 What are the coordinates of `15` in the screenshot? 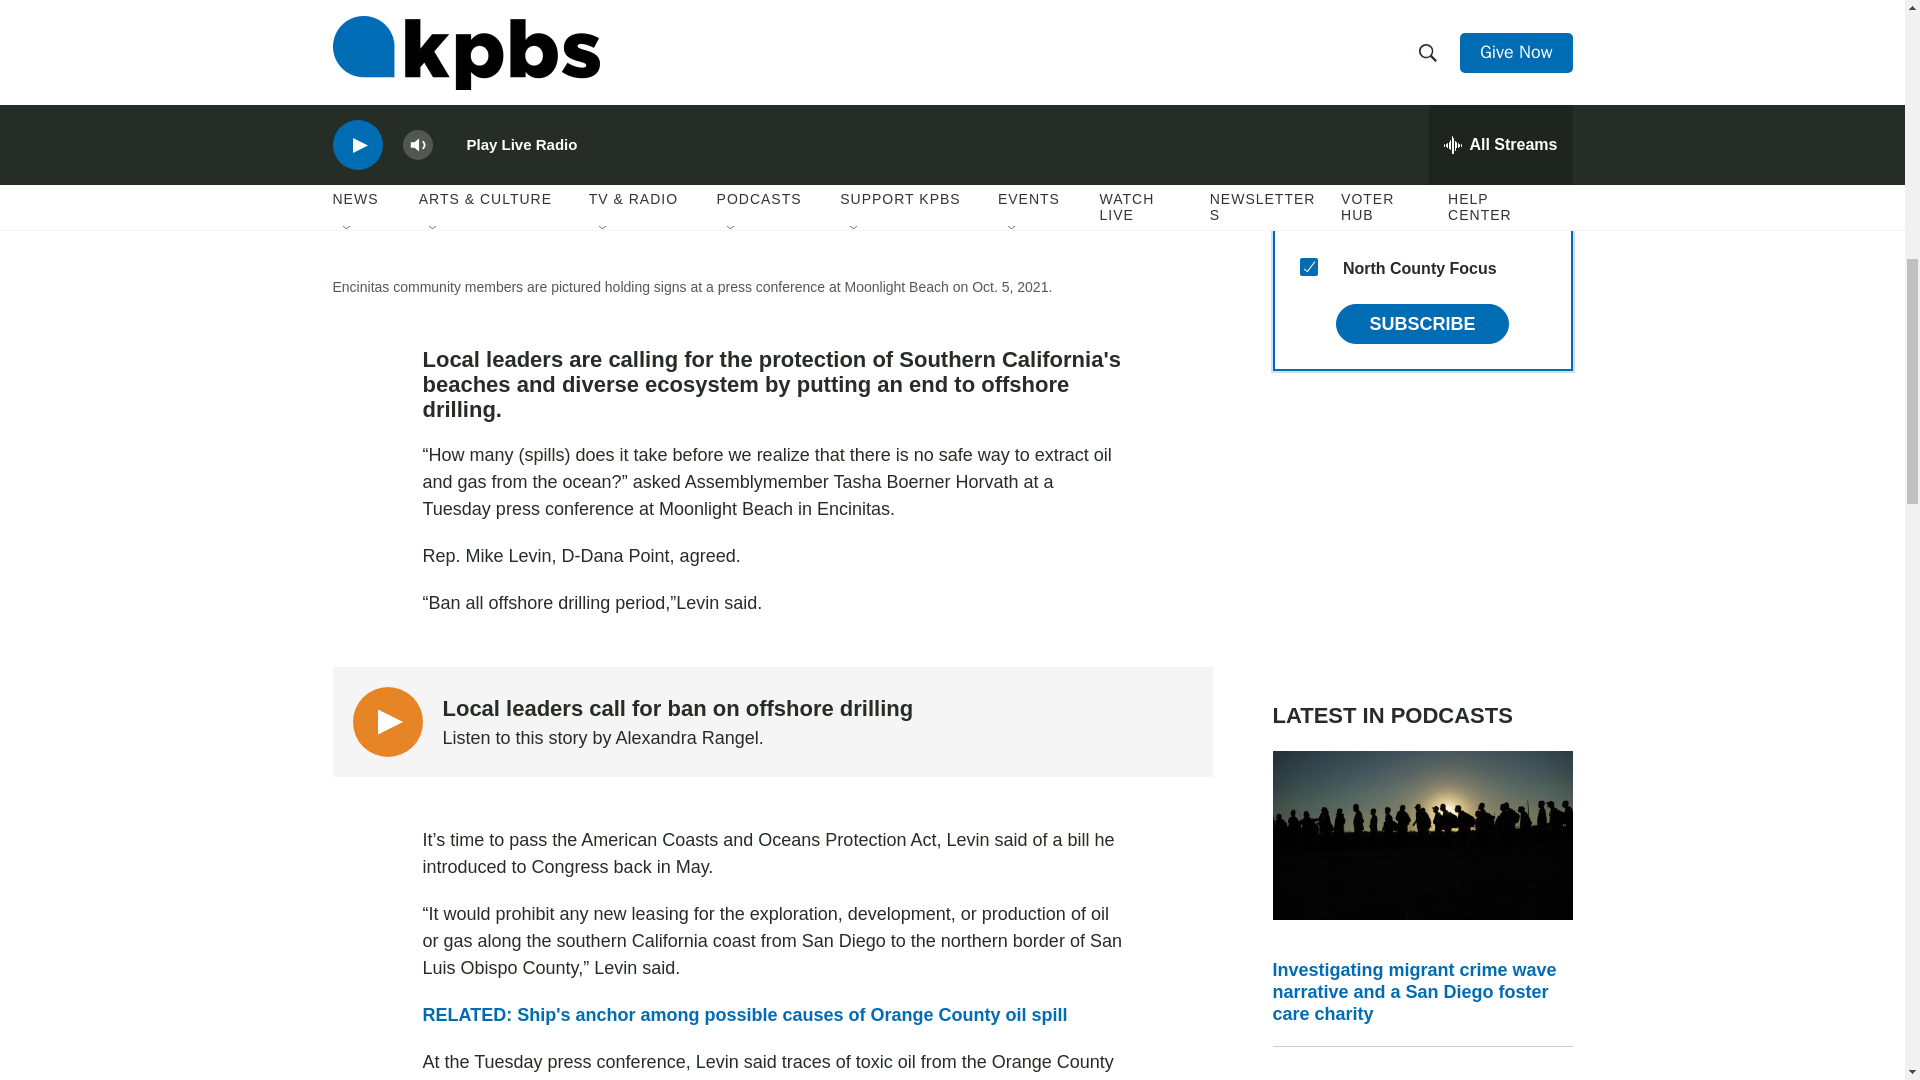 It's located at (1308, 267).